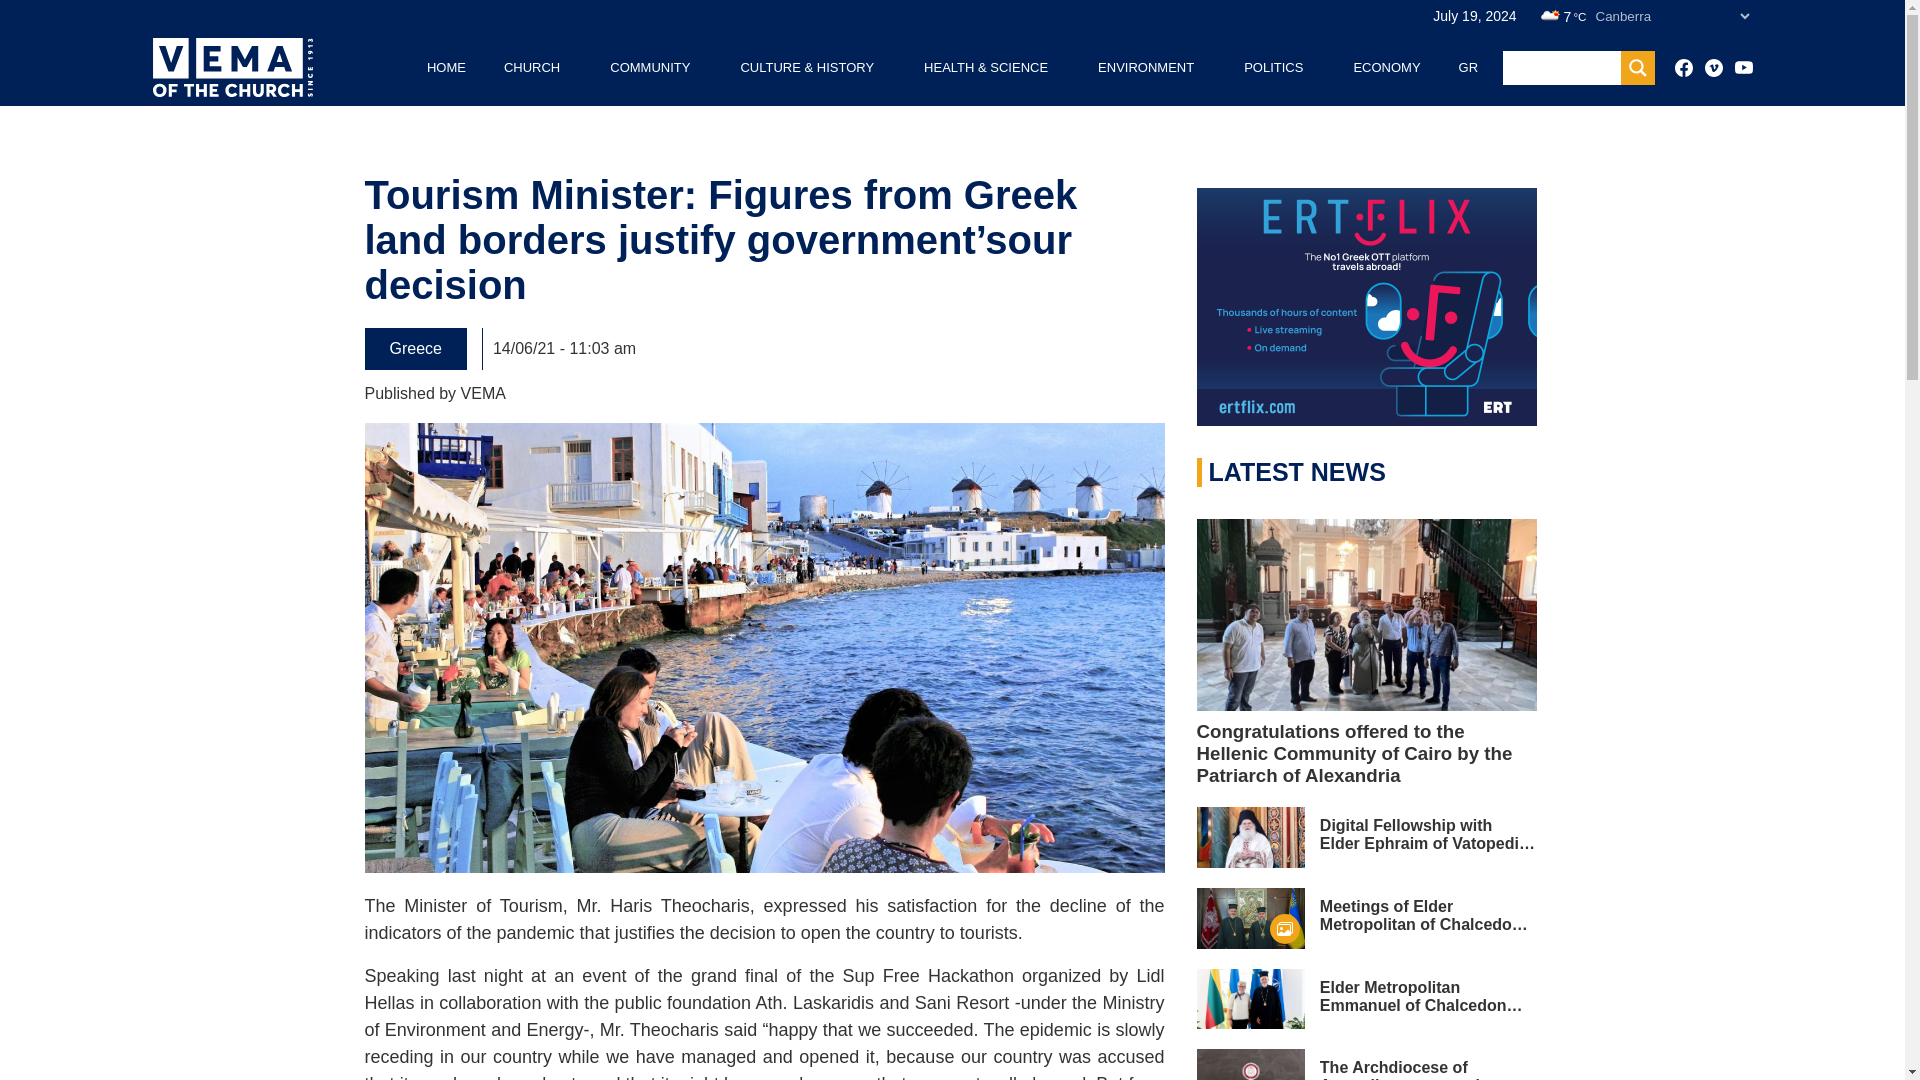  I want to click on Greece, so click(415, 349).